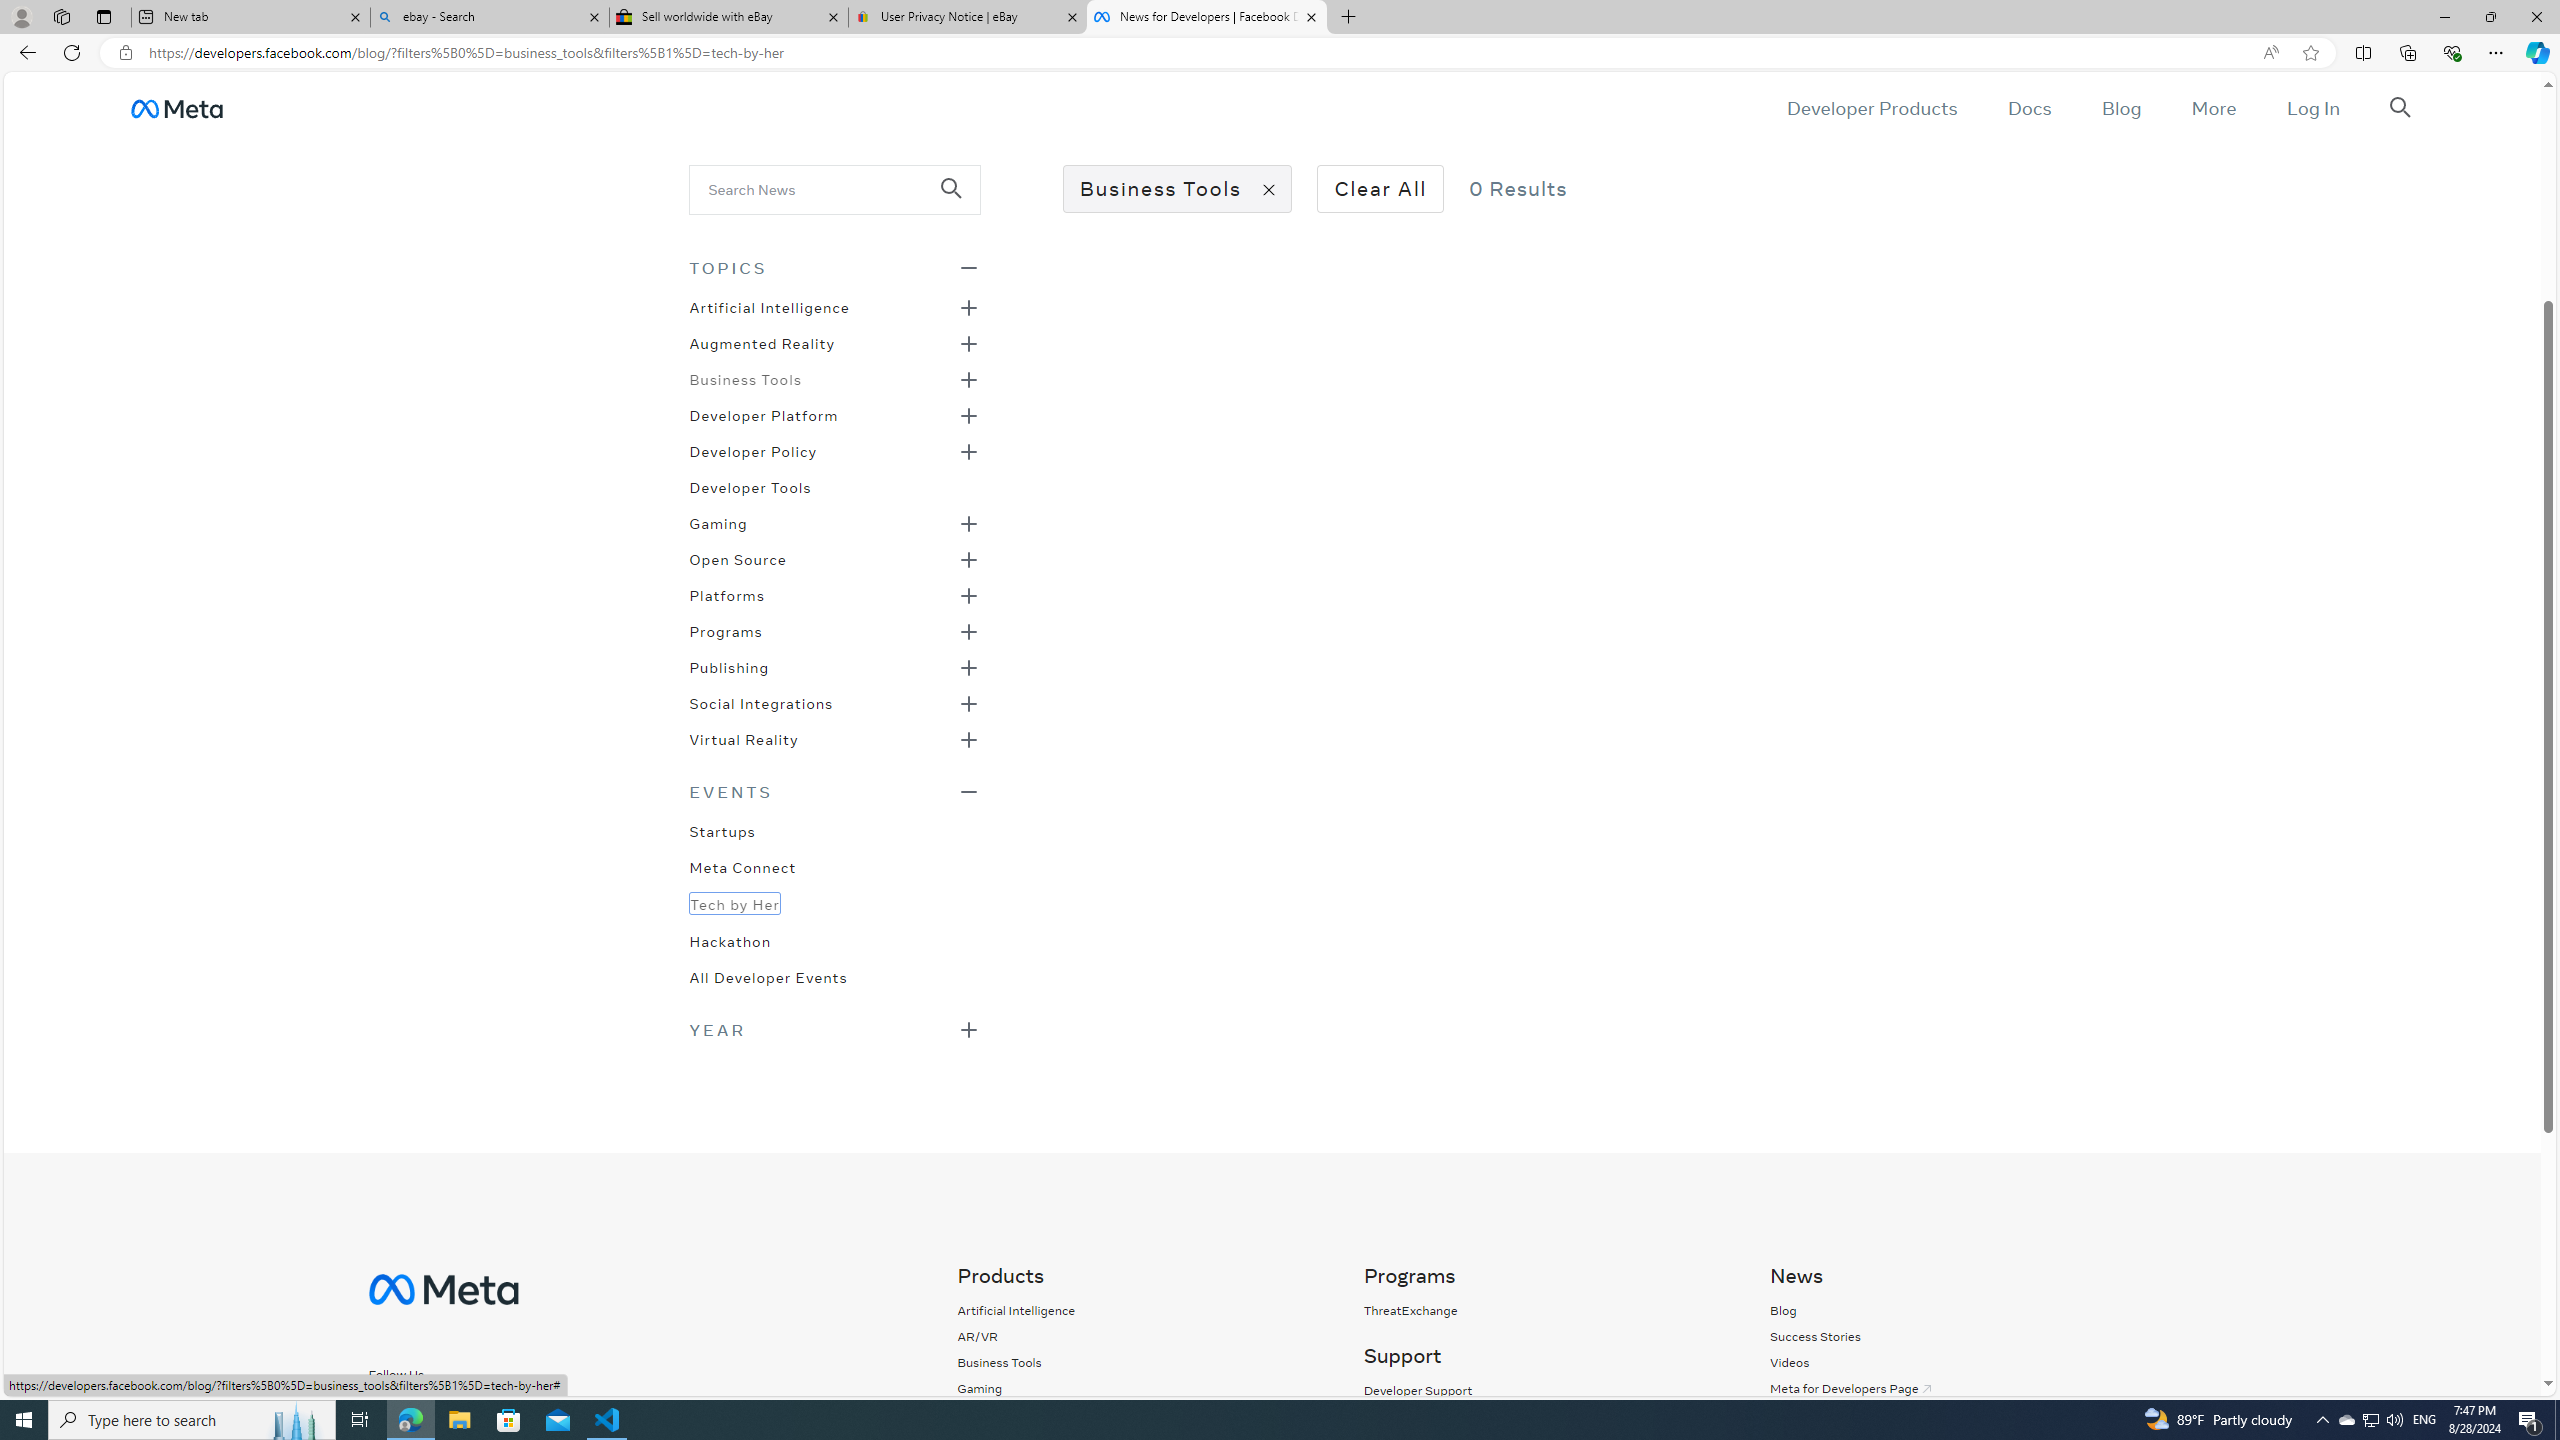 This screenshot has height=1440, width=2560. I want to click on AutomationID: u_0_4z_2S, so click(176, 108).